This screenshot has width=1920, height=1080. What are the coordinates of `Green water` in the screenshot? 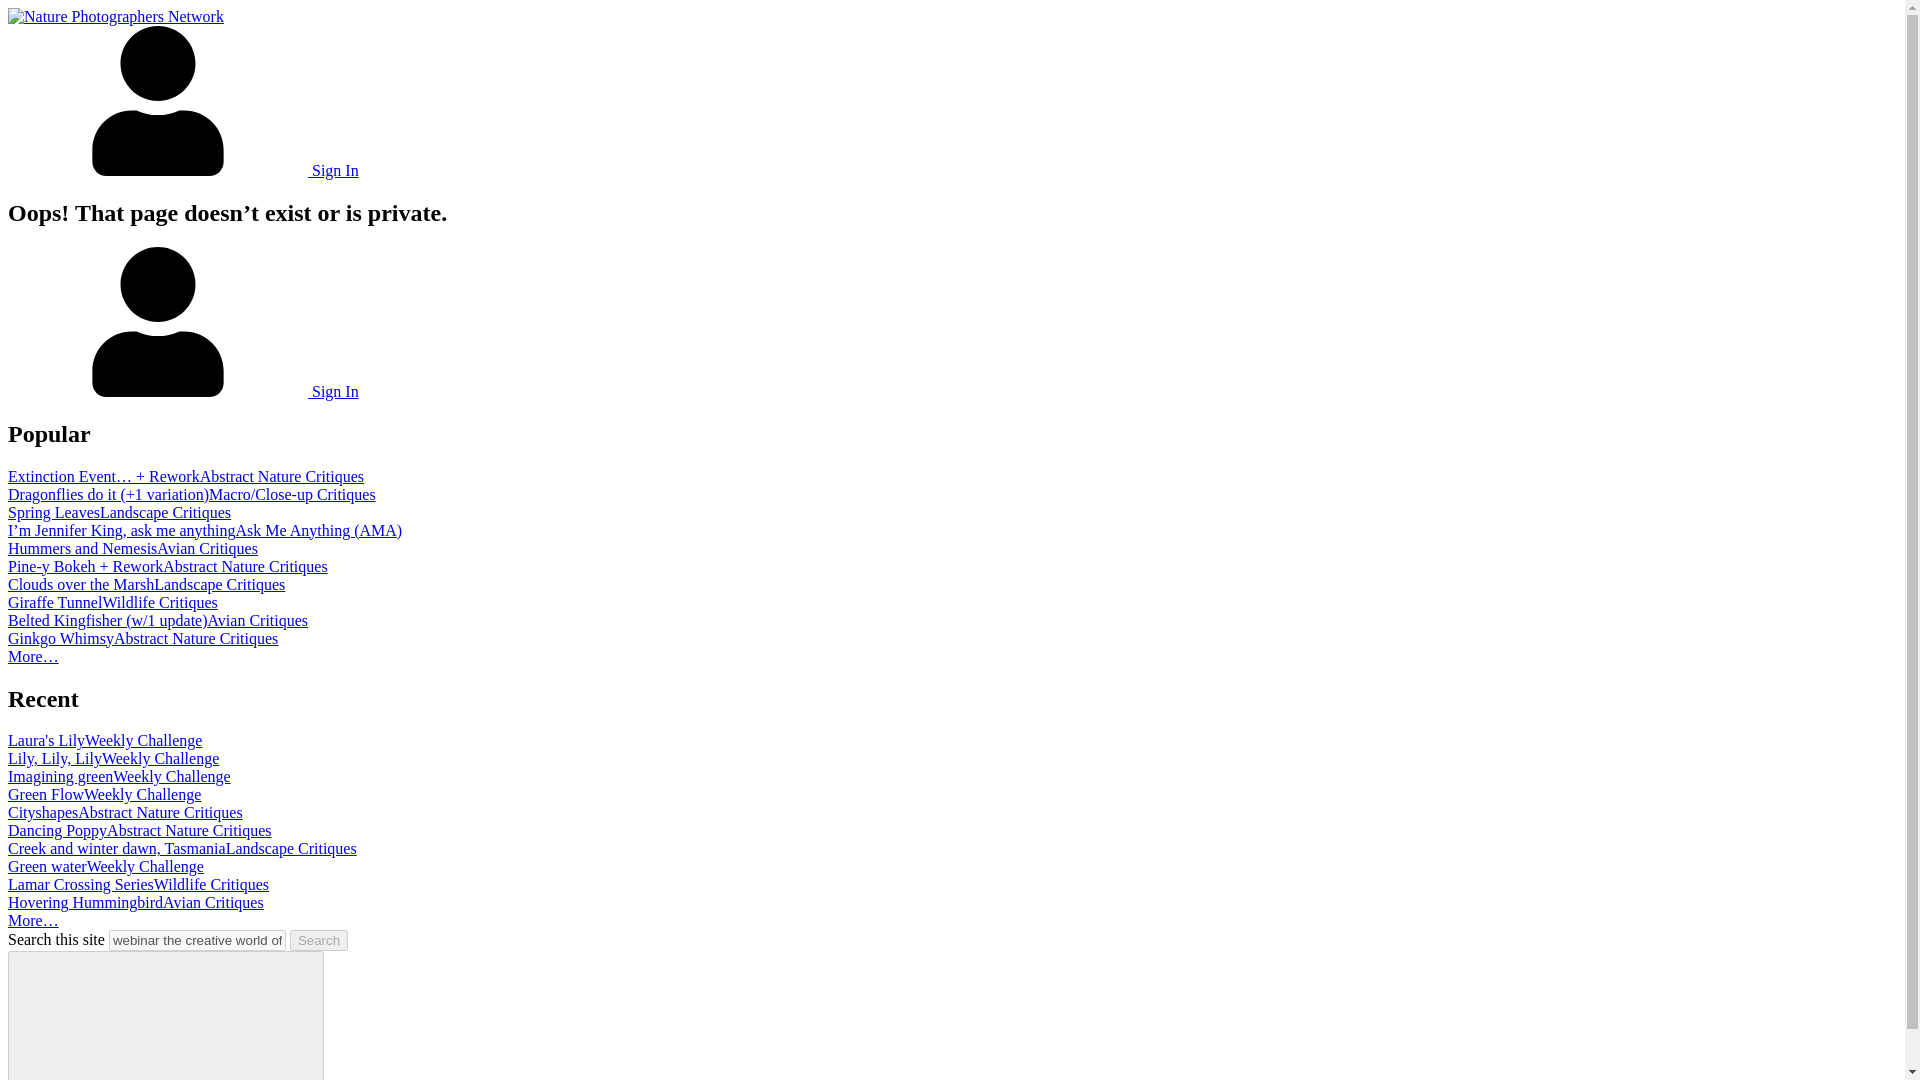 It's located at (46, 866).